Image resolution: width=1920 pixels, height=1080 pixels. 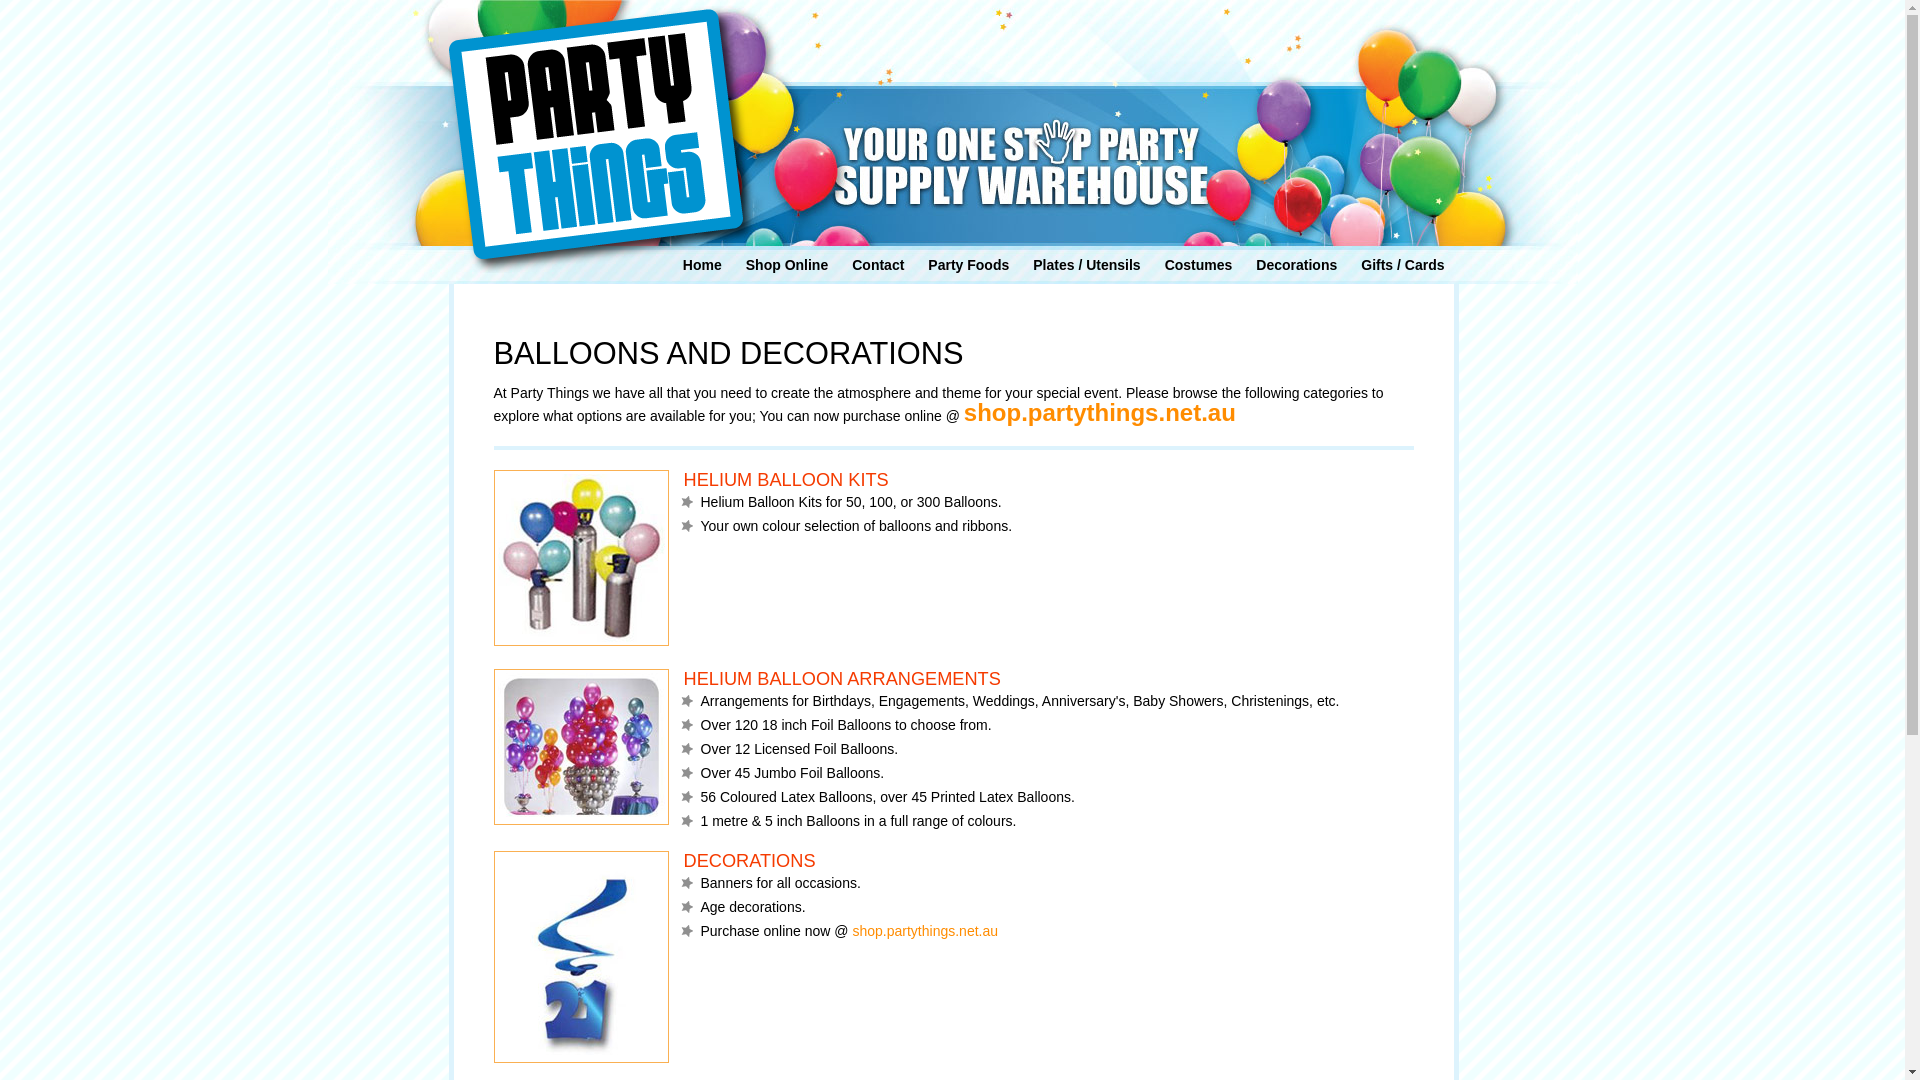 What do you see at coordinates (787, 265) in the screenshot?
I see `Shop Online` at bounding box center [787, 265].